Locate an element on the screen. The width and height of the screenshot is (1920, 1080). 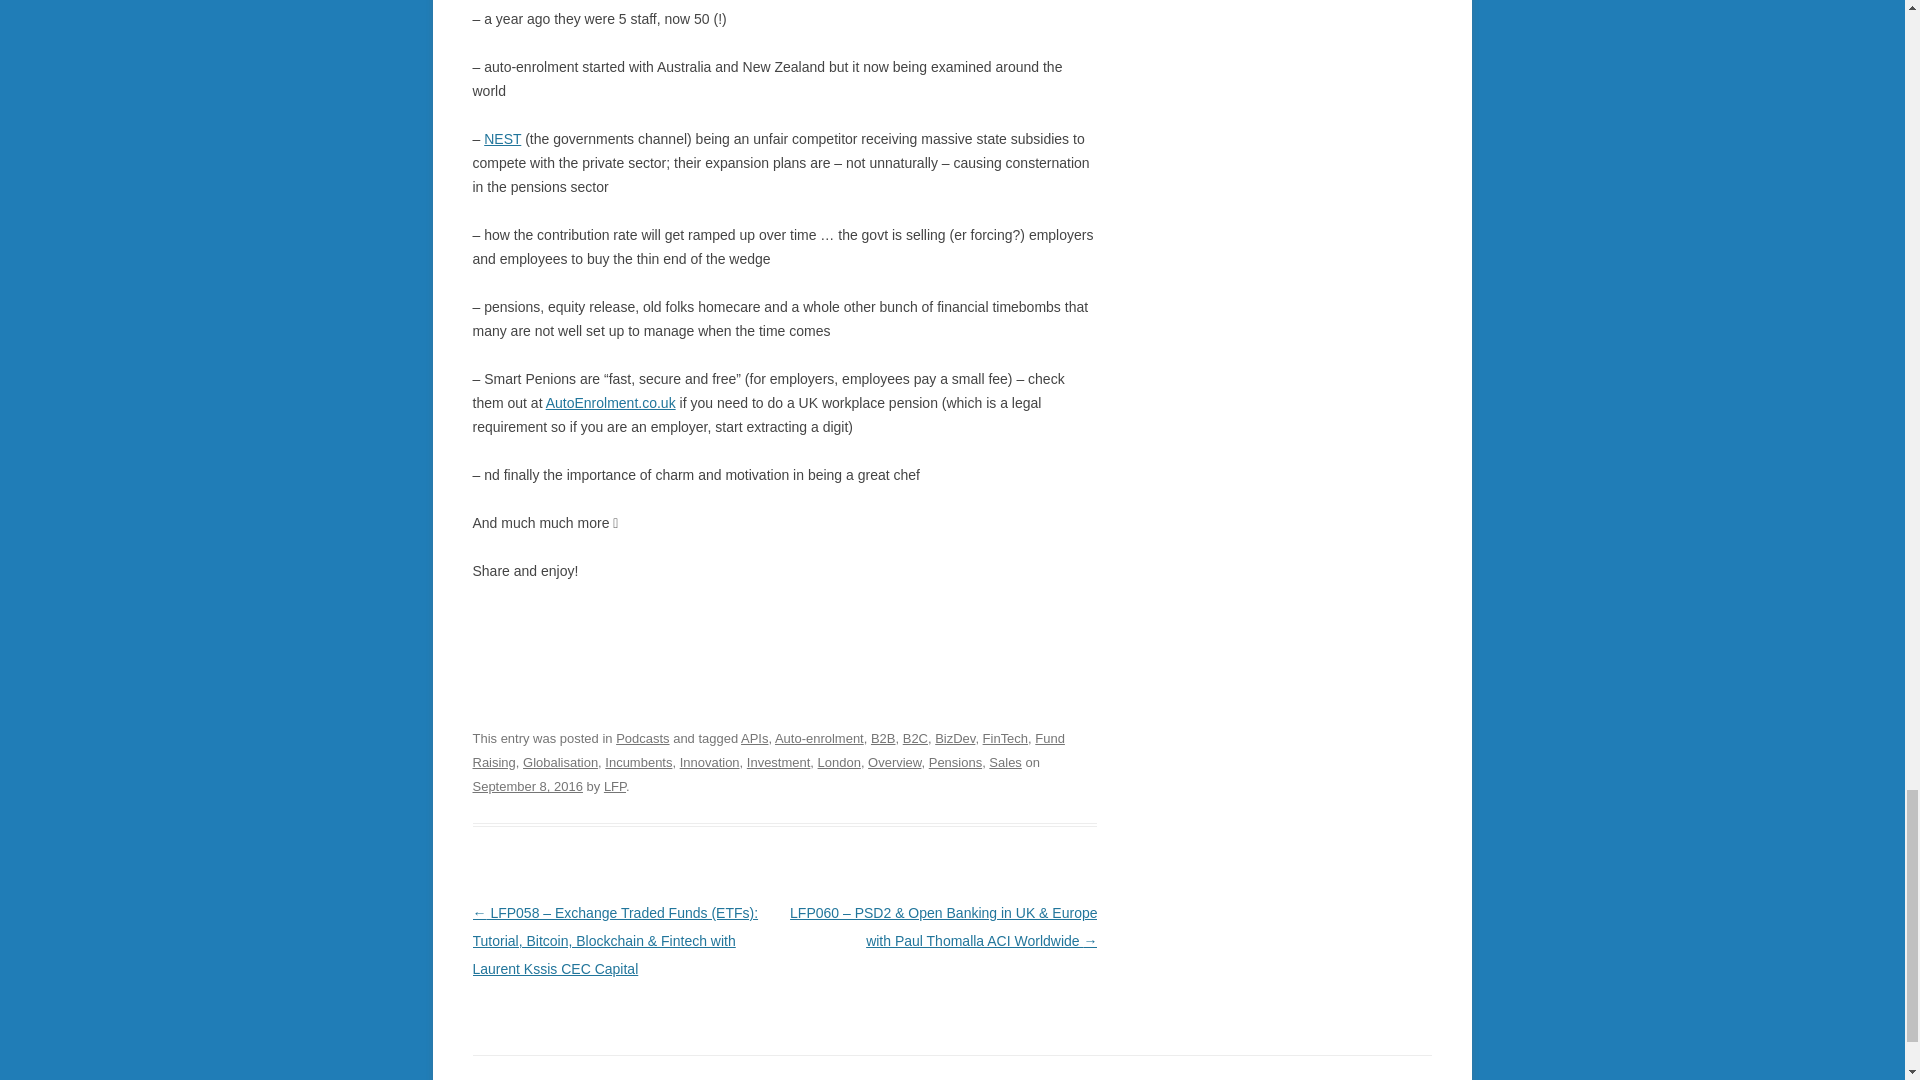
B2B is located at coordinates (884, 738).